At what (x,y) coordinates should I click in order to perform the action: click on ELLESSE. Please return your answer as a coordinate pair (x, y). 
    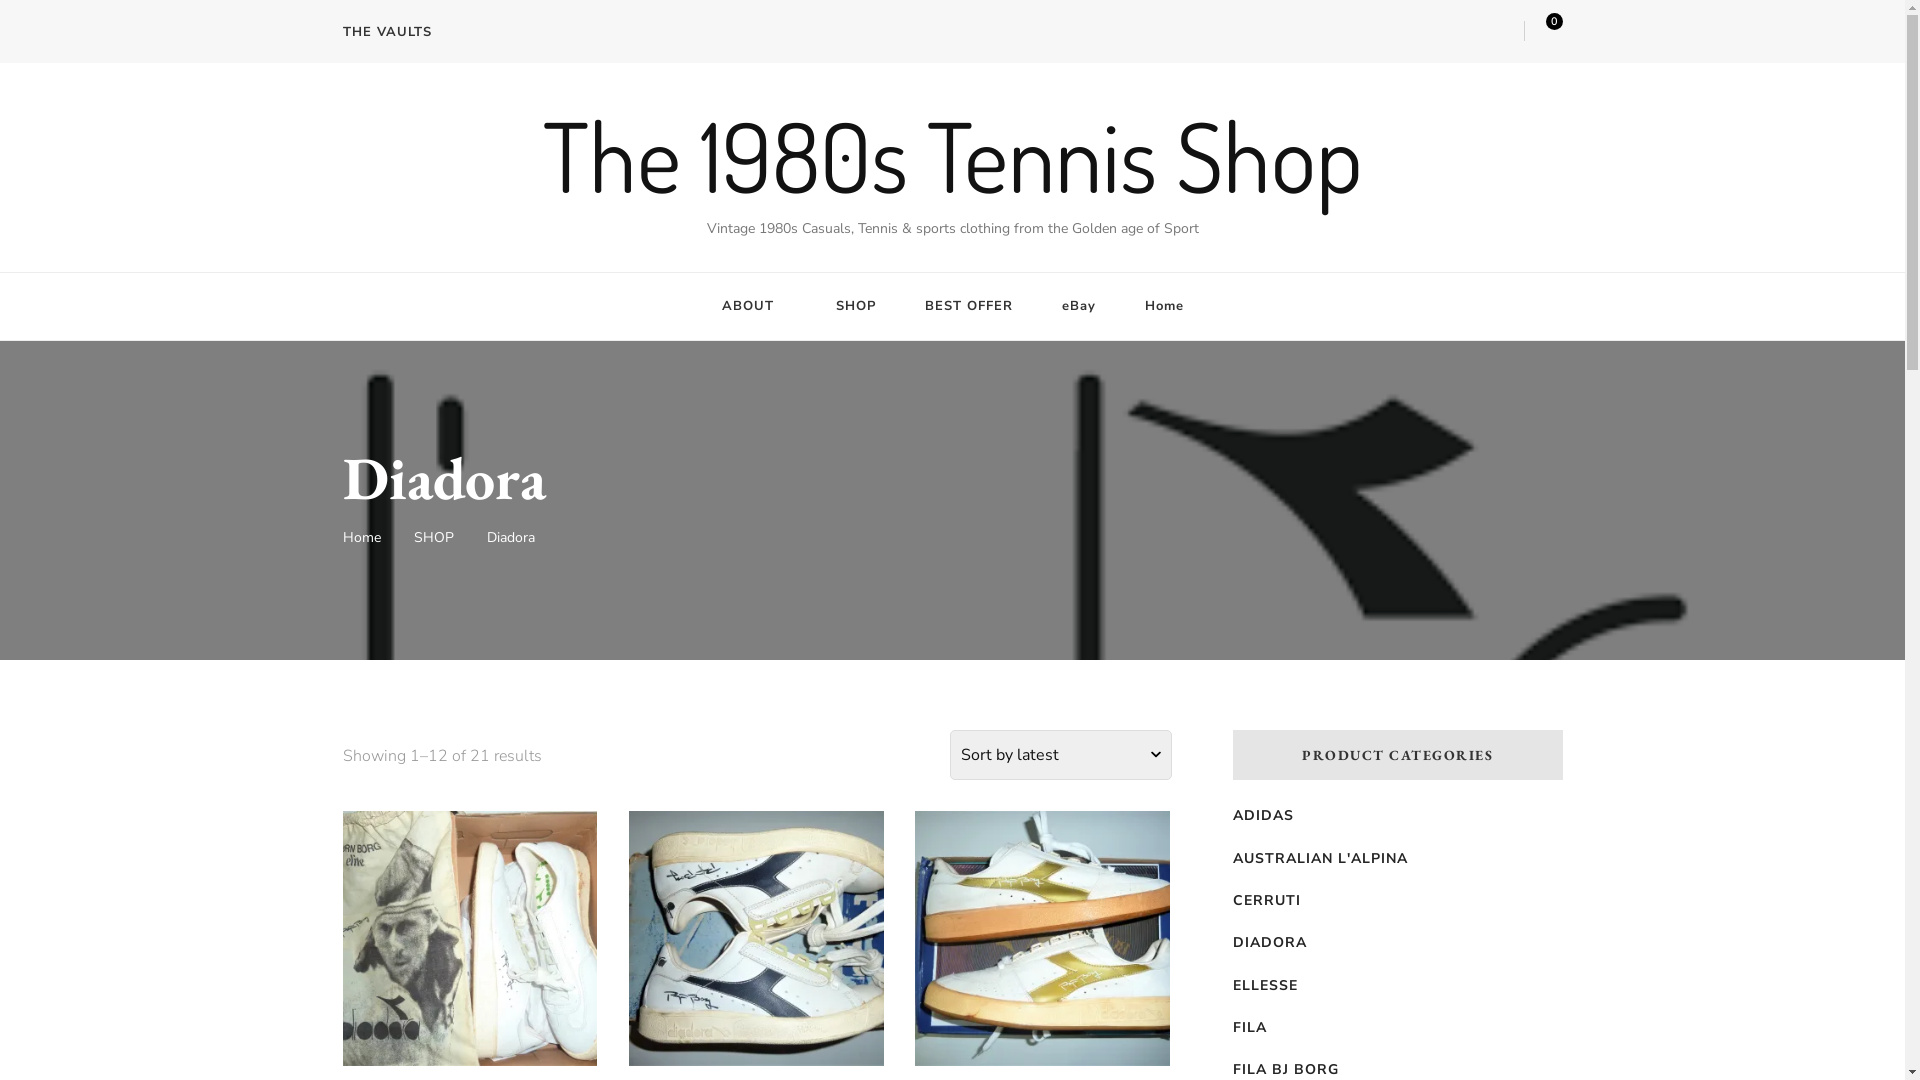
    Looking at the image, I should click on (1264, 986).